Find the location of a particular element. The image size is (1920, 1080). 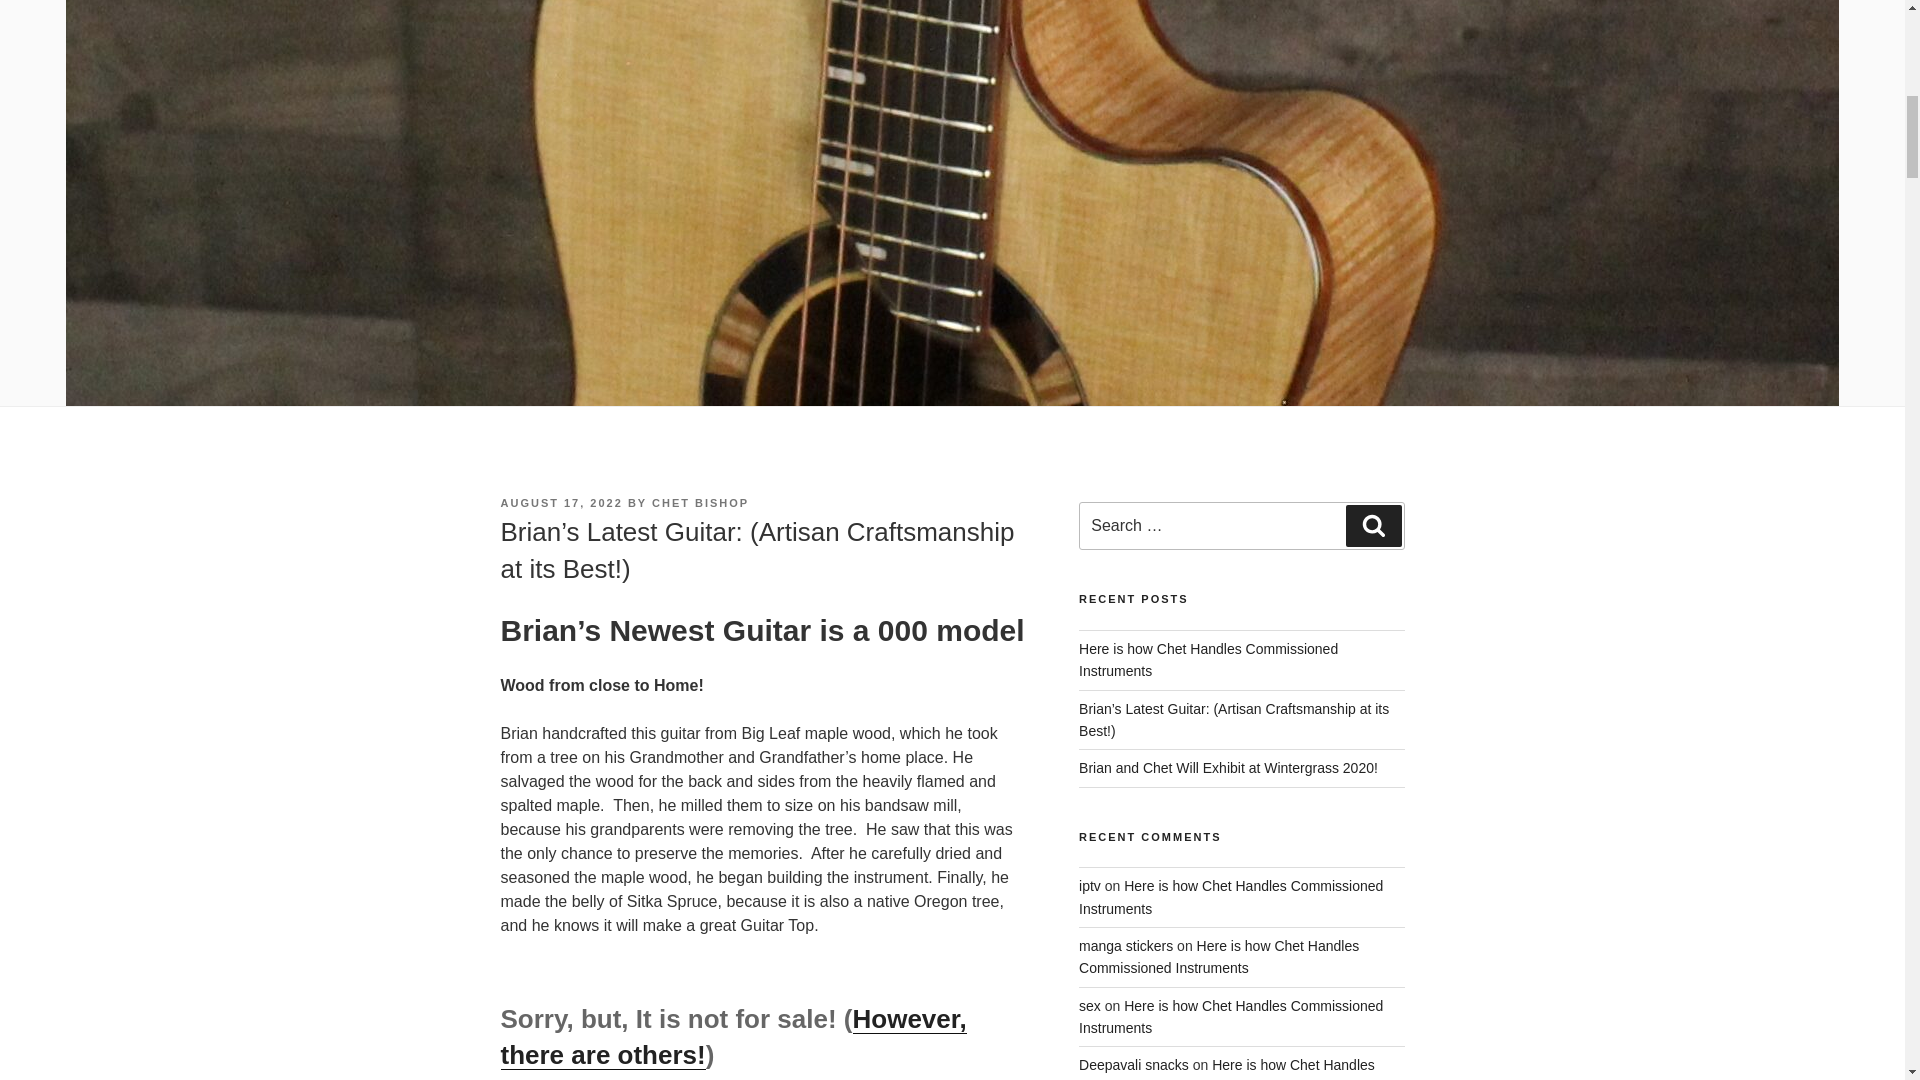

CHET BISHOP is located at coordinates (700, 502).